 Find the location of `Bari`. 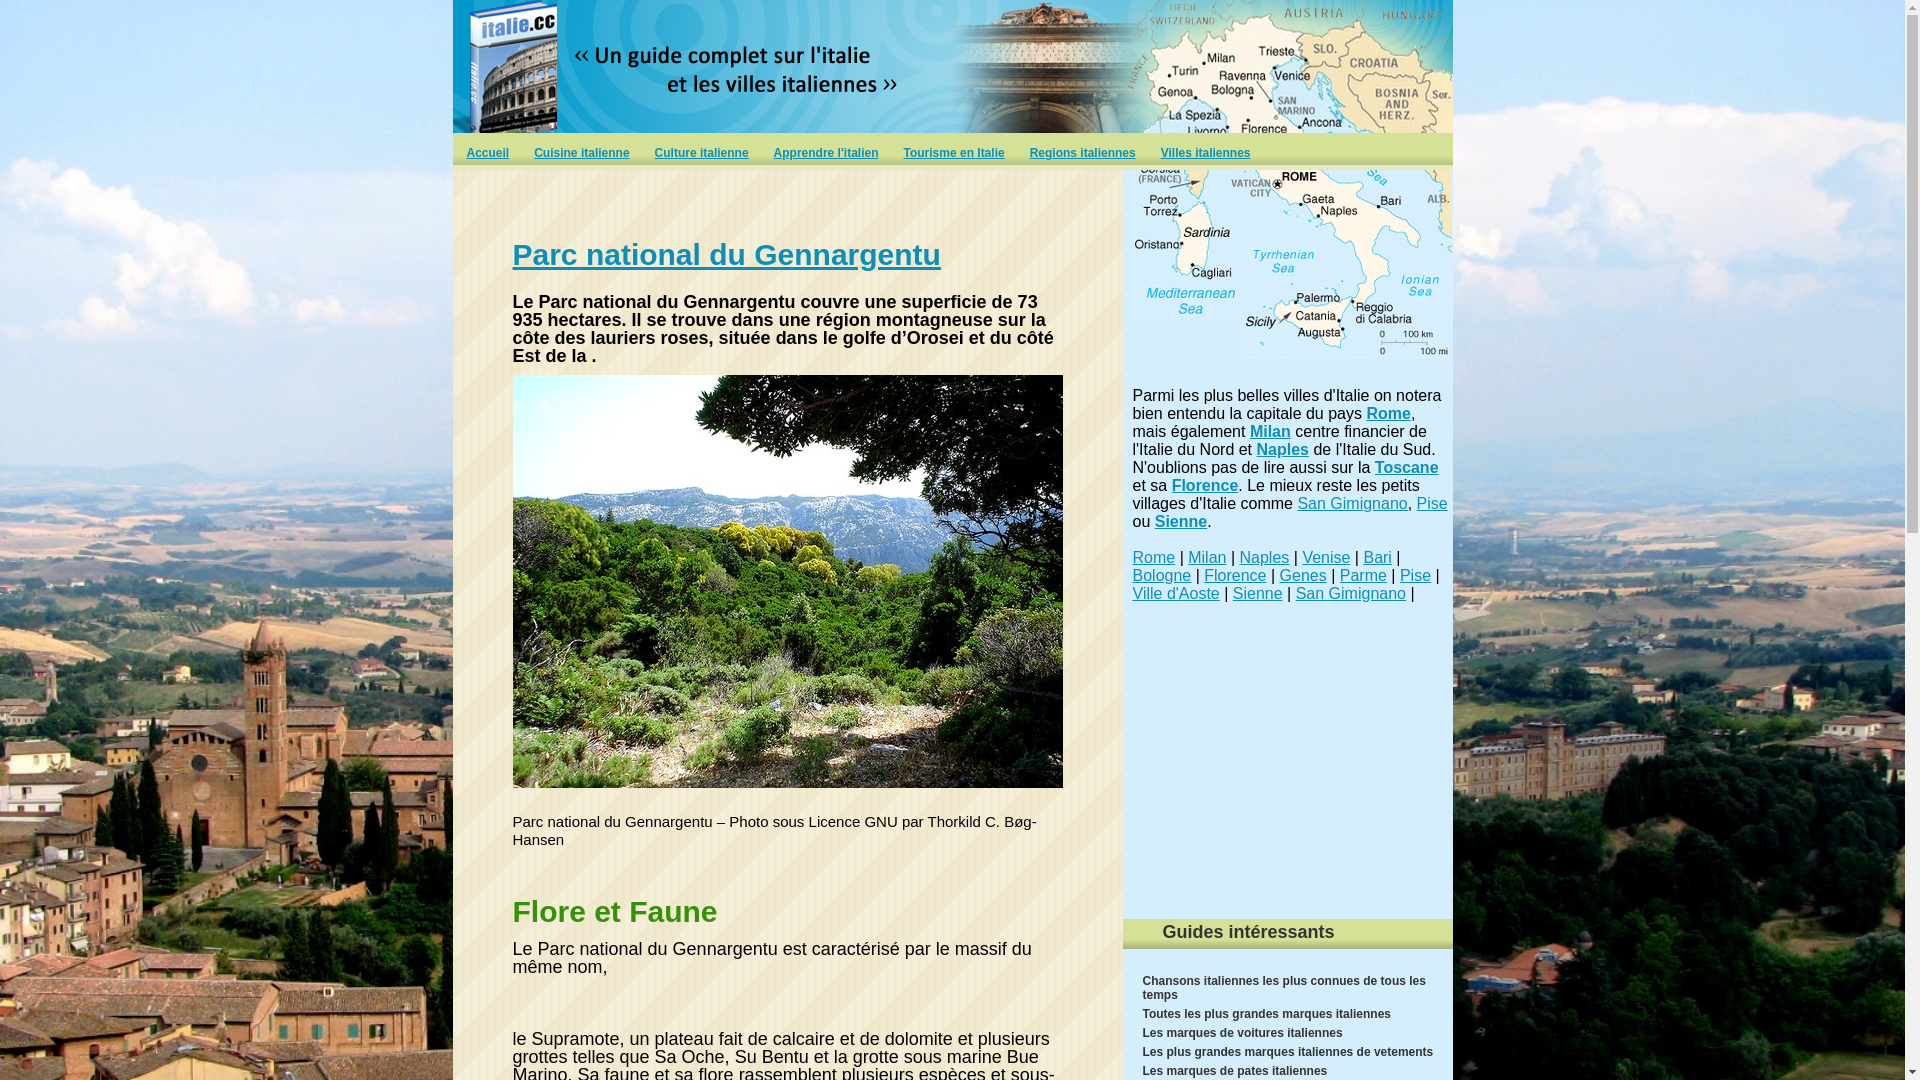

Bari is located at coordinates (1377, 558).